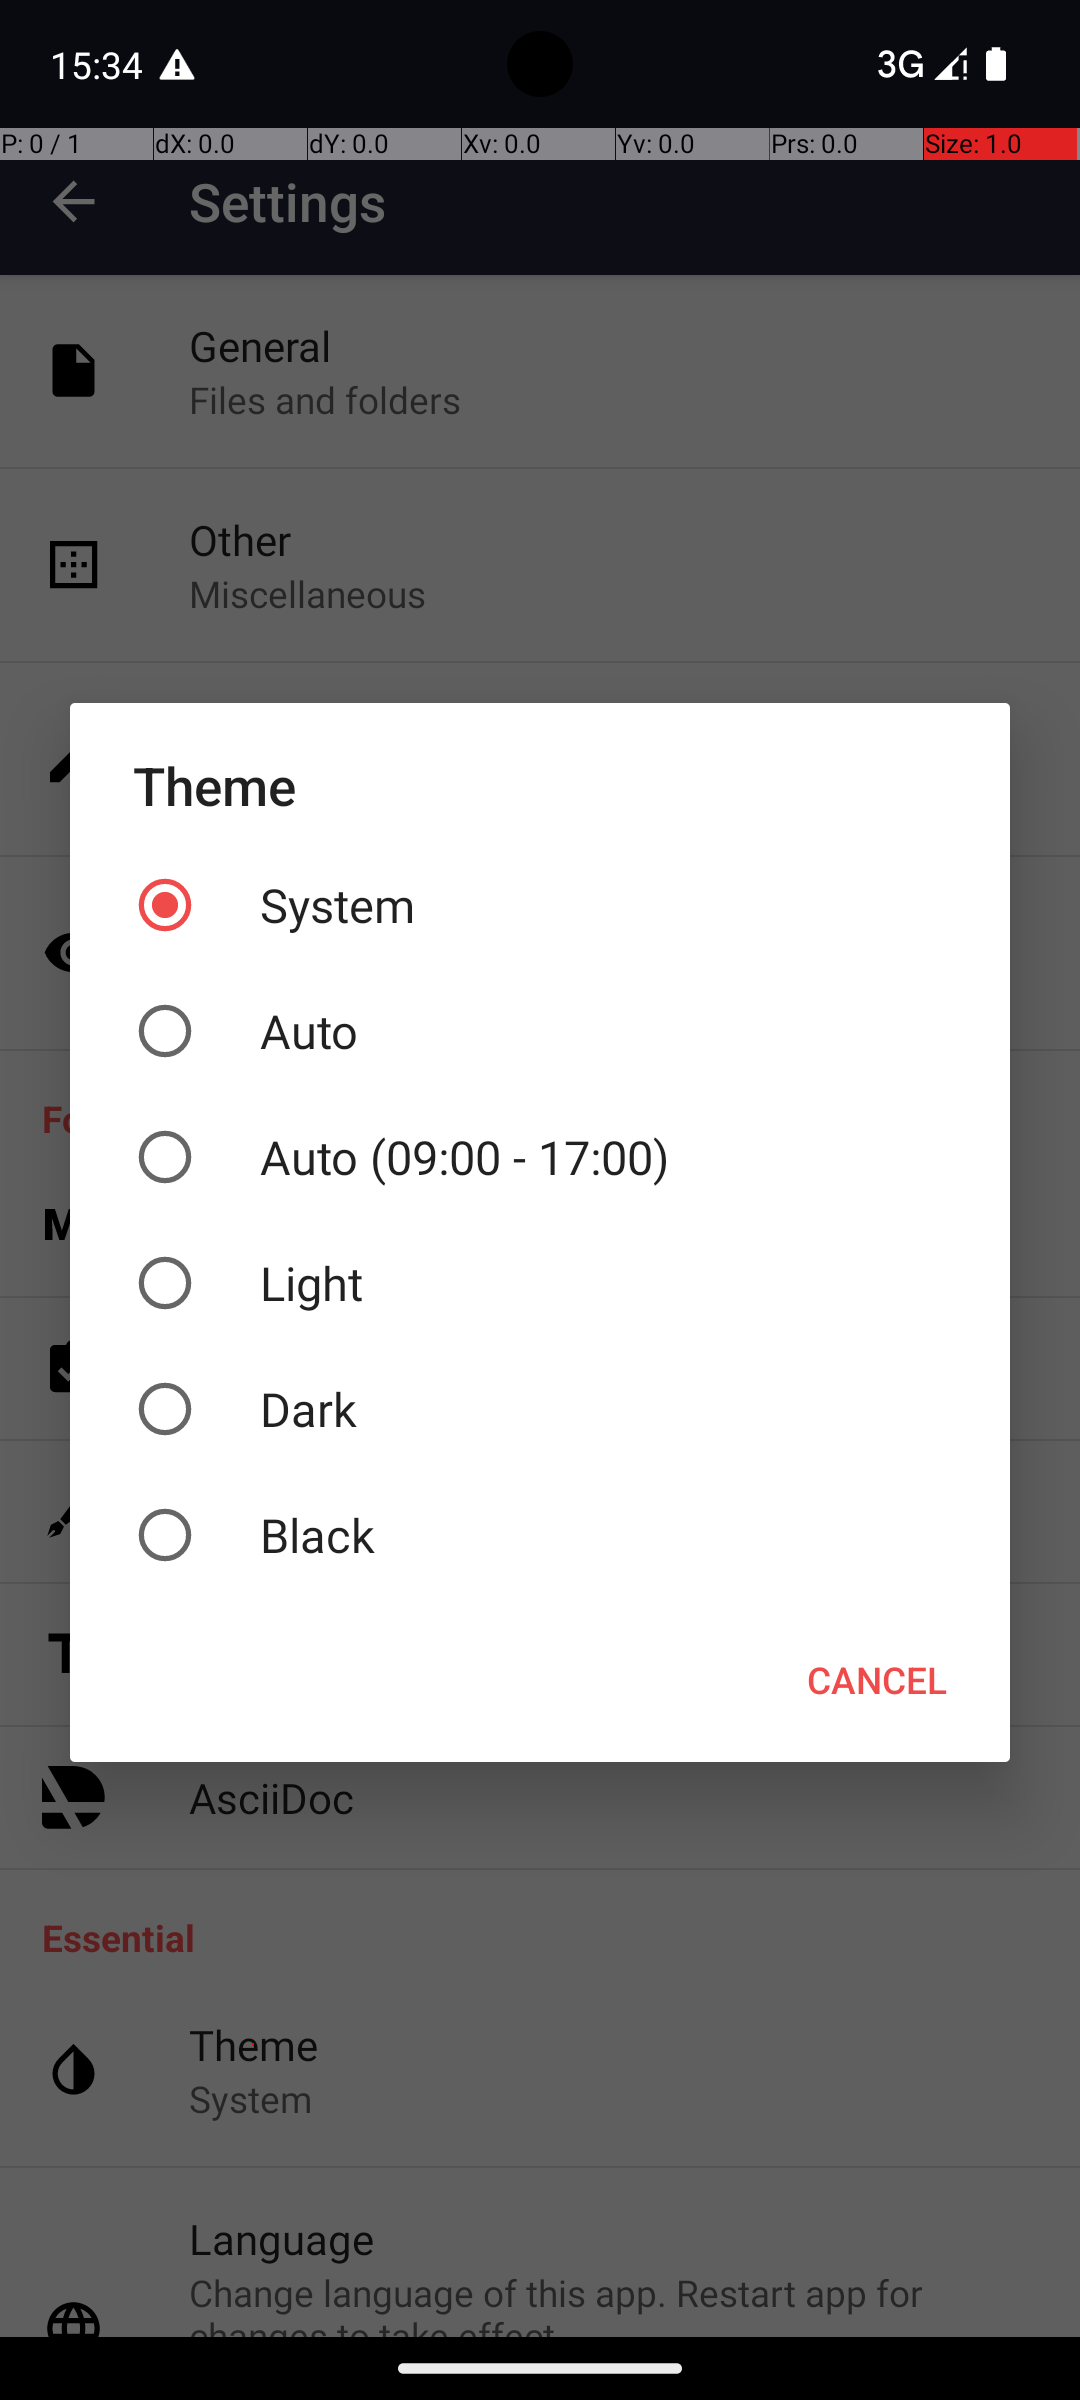 This screenshot has height=2400, width=1080. Describe the element at coordinates (540, 1157) in the screenshot. I see `Auto (09:00 - 17:00)` at that location.